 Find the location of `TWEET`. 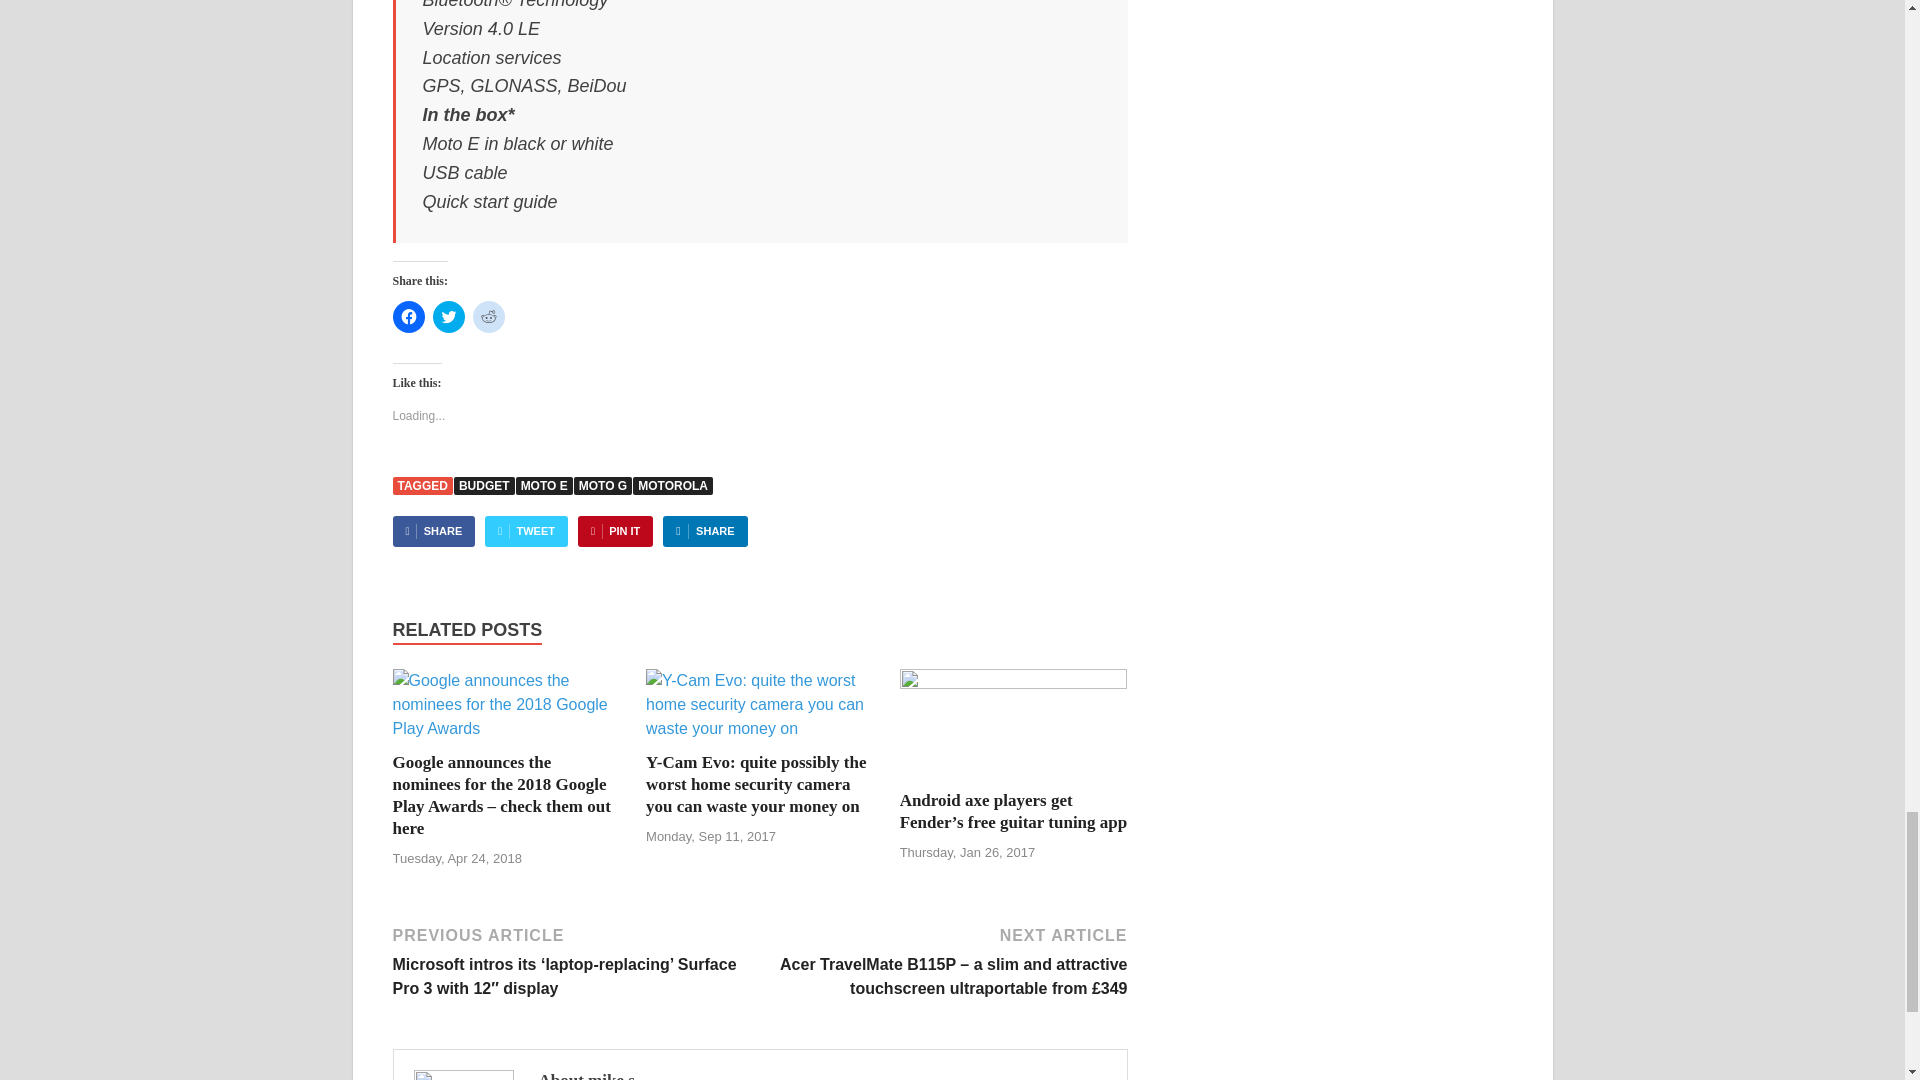

TWEET is located at coordinates (526, 531).